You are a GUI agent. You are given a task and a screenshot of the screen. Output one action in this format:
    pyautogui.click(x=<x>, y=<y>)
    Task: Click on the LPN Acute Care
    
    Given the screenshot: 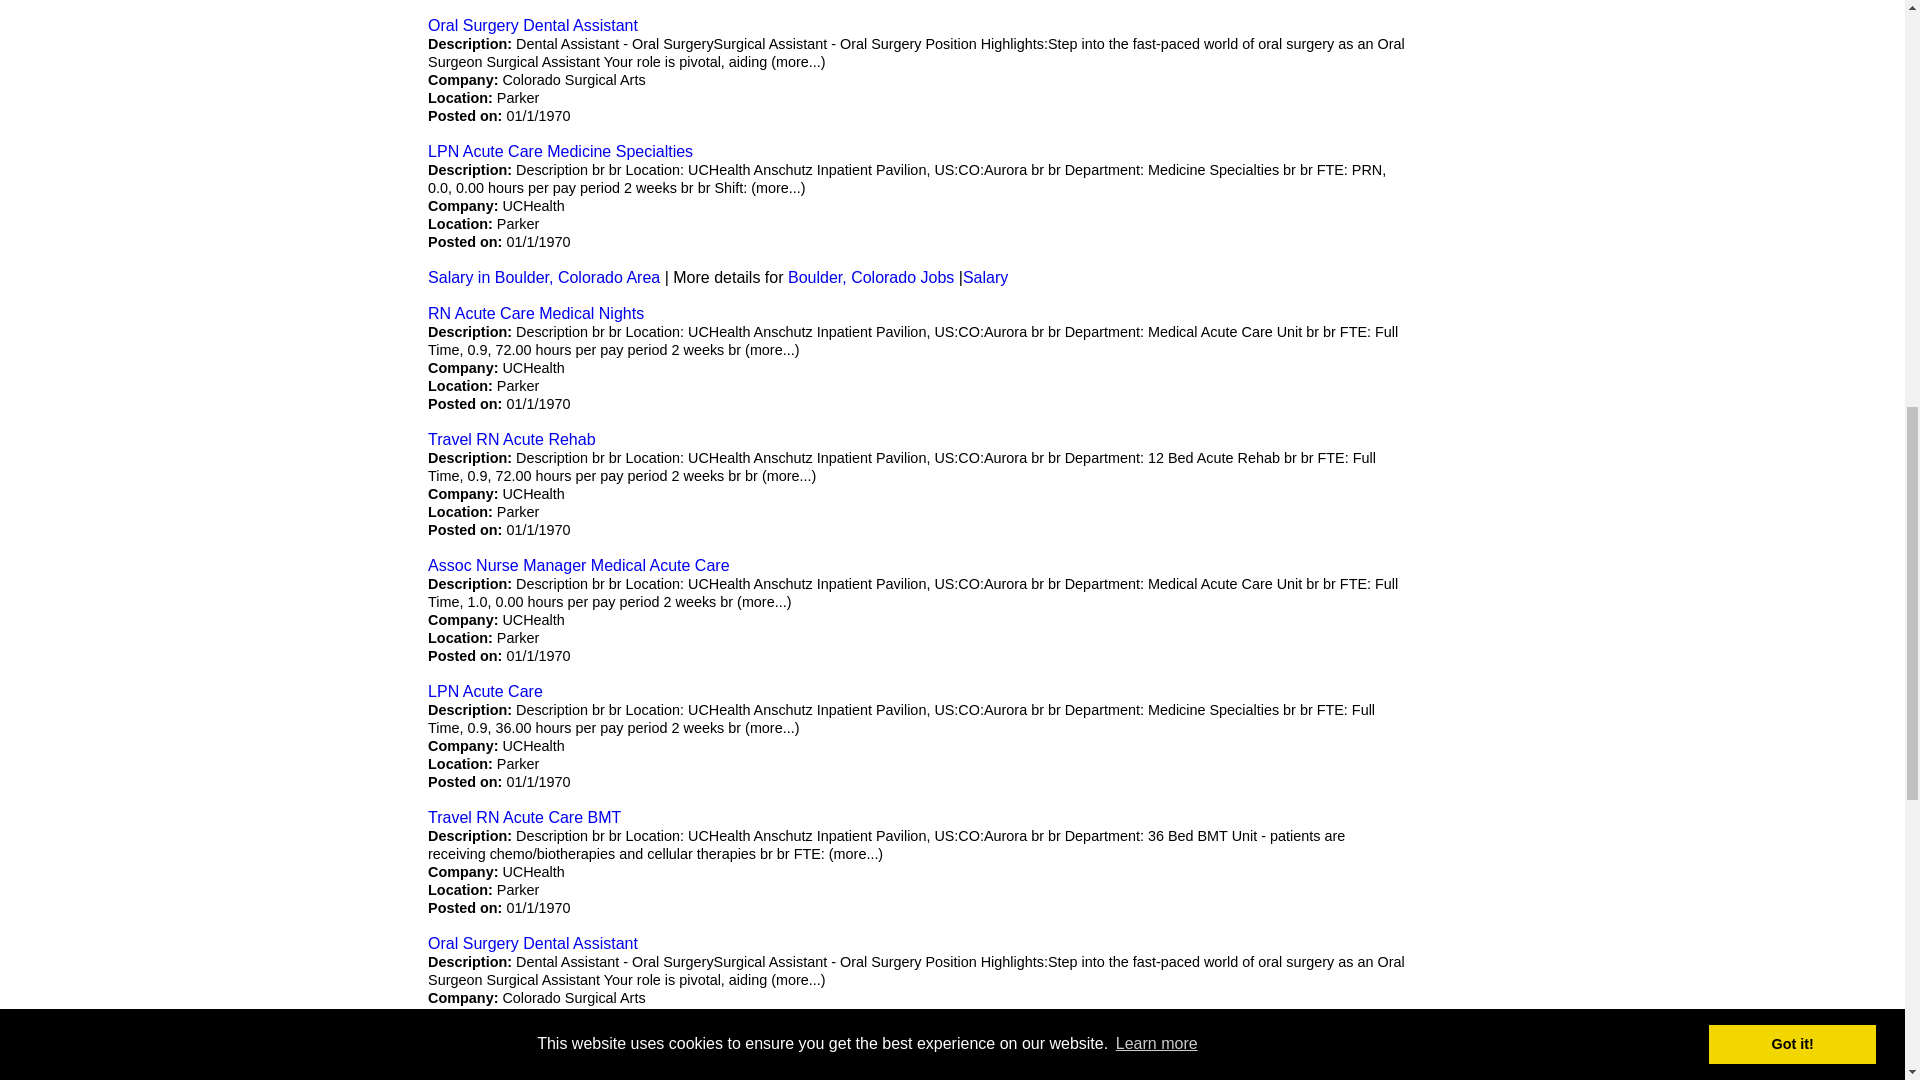 What is the action you would take?
    pyautogui.click(x=486, y=690)
    